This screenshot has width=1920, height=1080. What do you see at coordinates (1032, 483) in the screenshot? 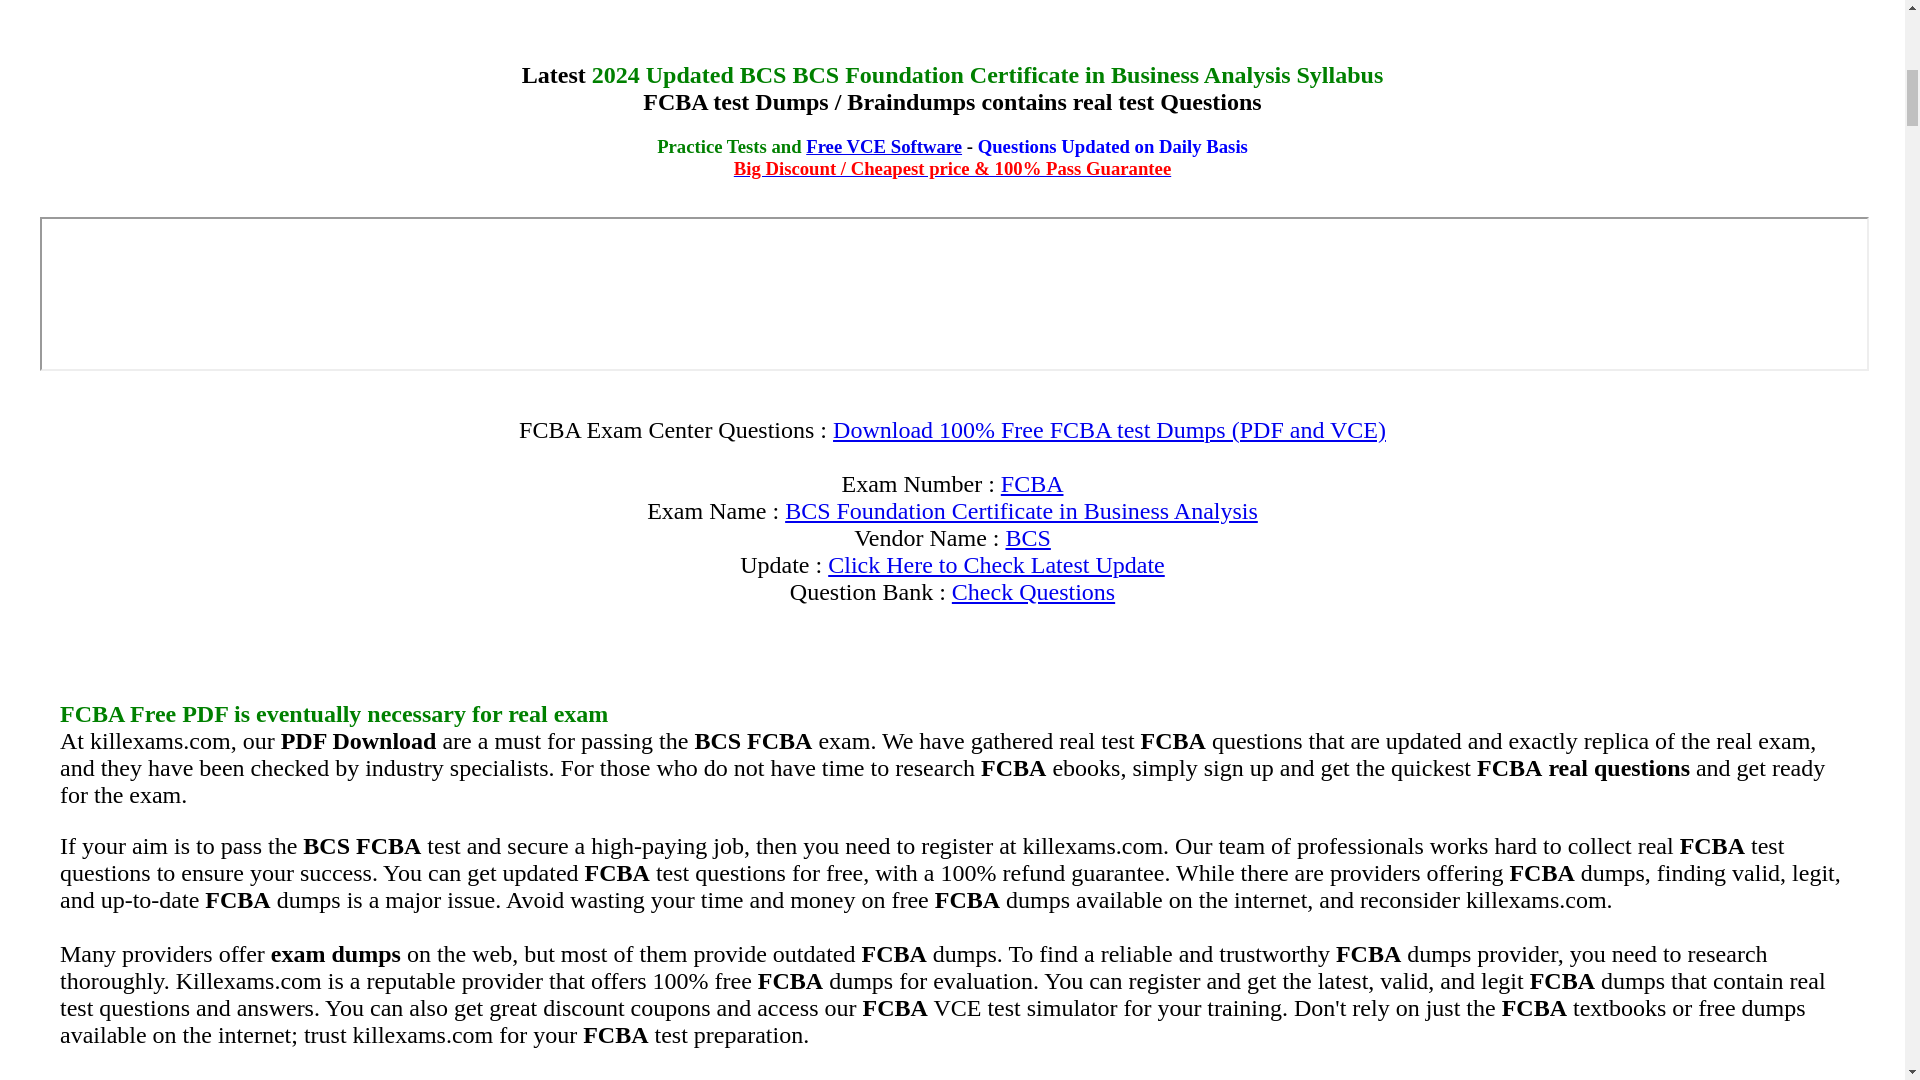
I see `FCBA` at bounding box center [1032, 483].